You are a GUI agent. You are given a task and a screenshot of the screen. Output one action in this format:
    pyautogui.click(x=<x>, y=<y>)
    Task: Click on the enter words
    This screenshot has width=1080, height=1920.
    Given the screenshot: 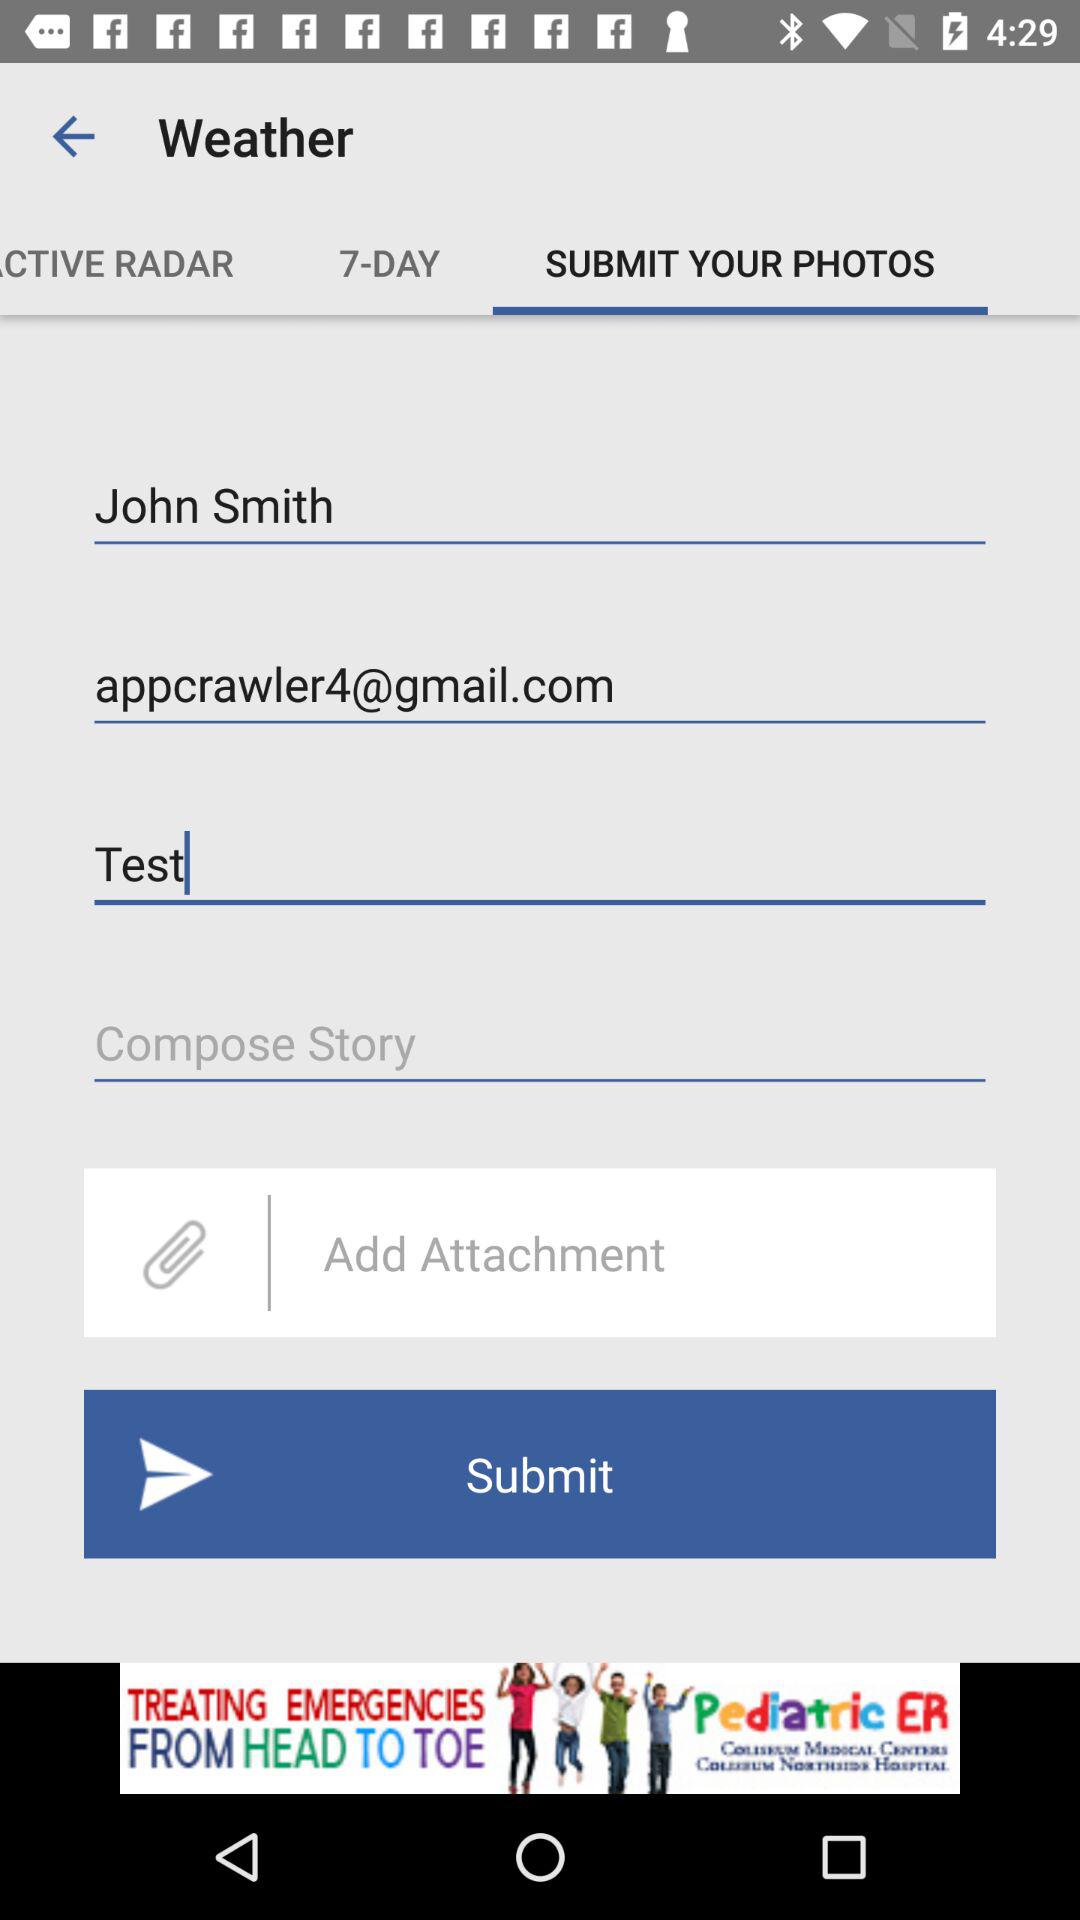 What is the action you would take?
    pyautogui.click(x=540, y=1042)
    